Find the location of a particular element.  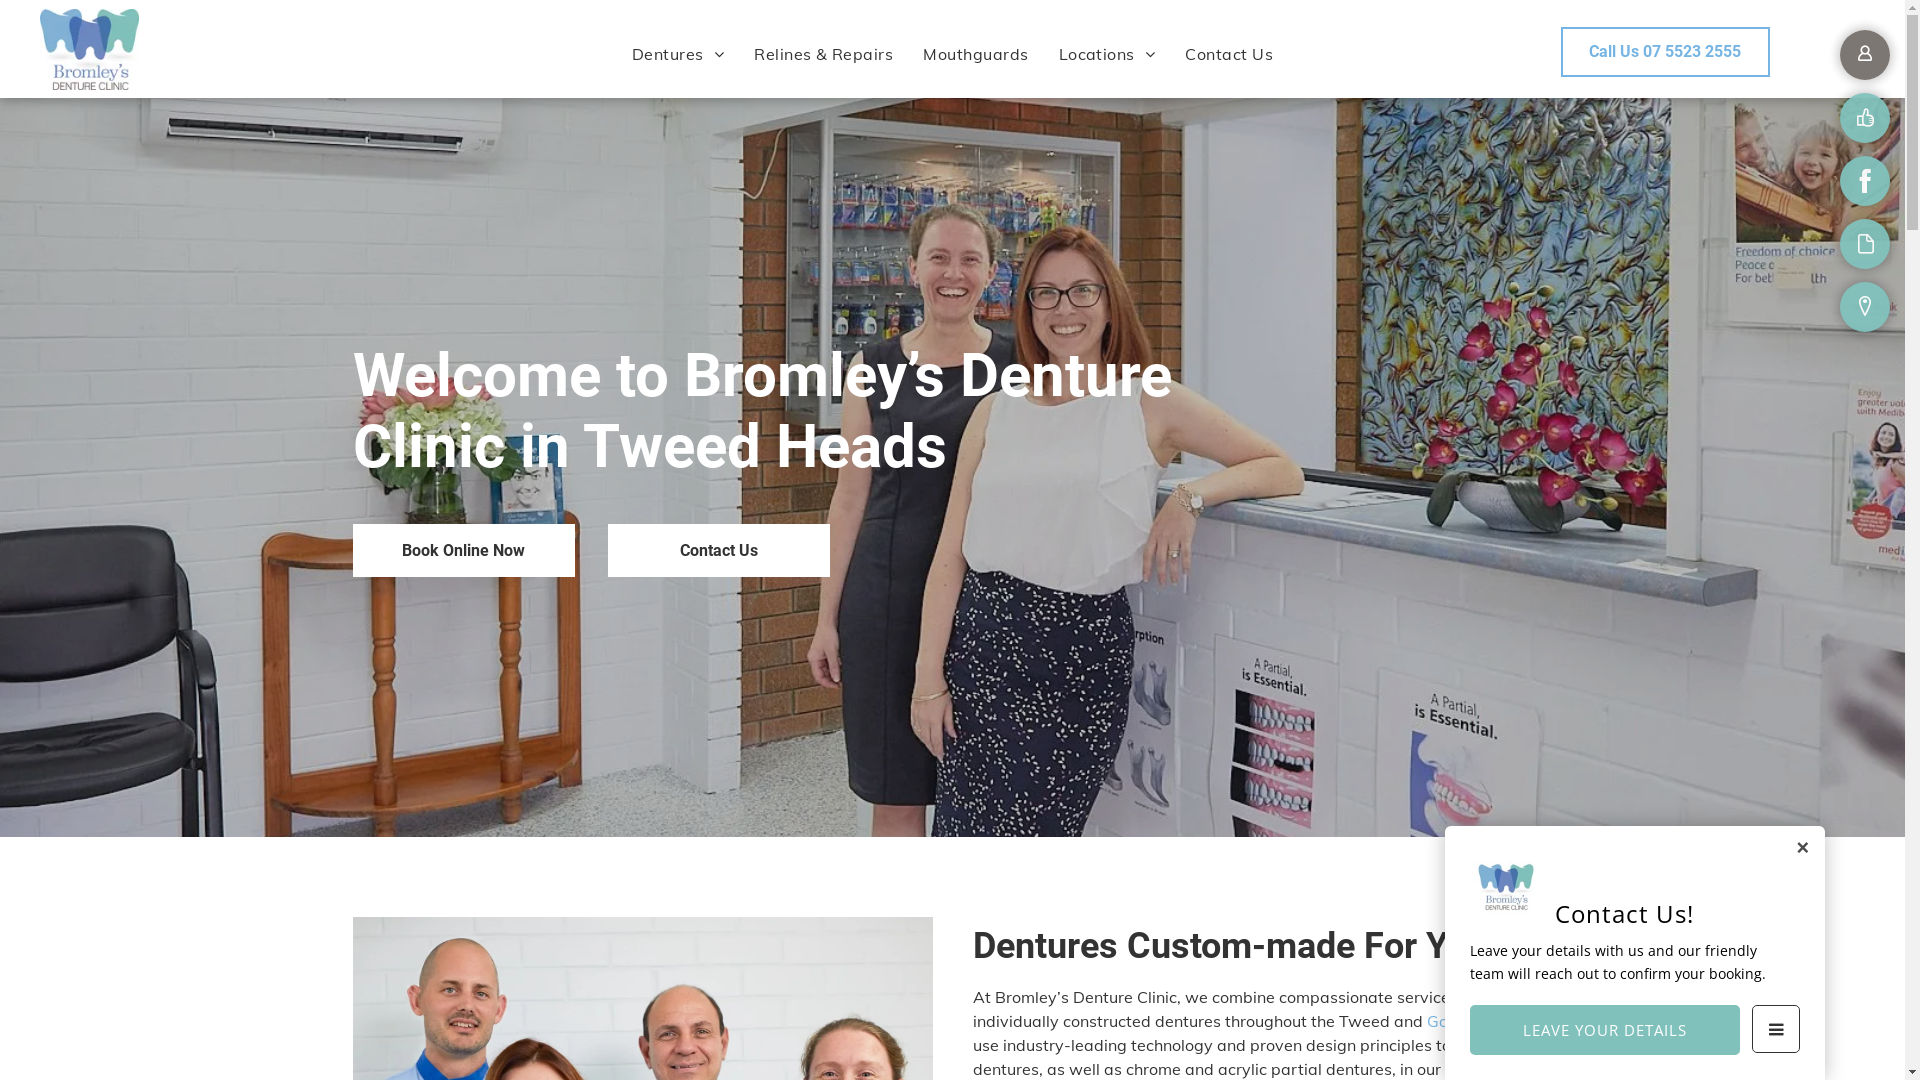

Relines & Repairs is located at coordinates (824, 53).